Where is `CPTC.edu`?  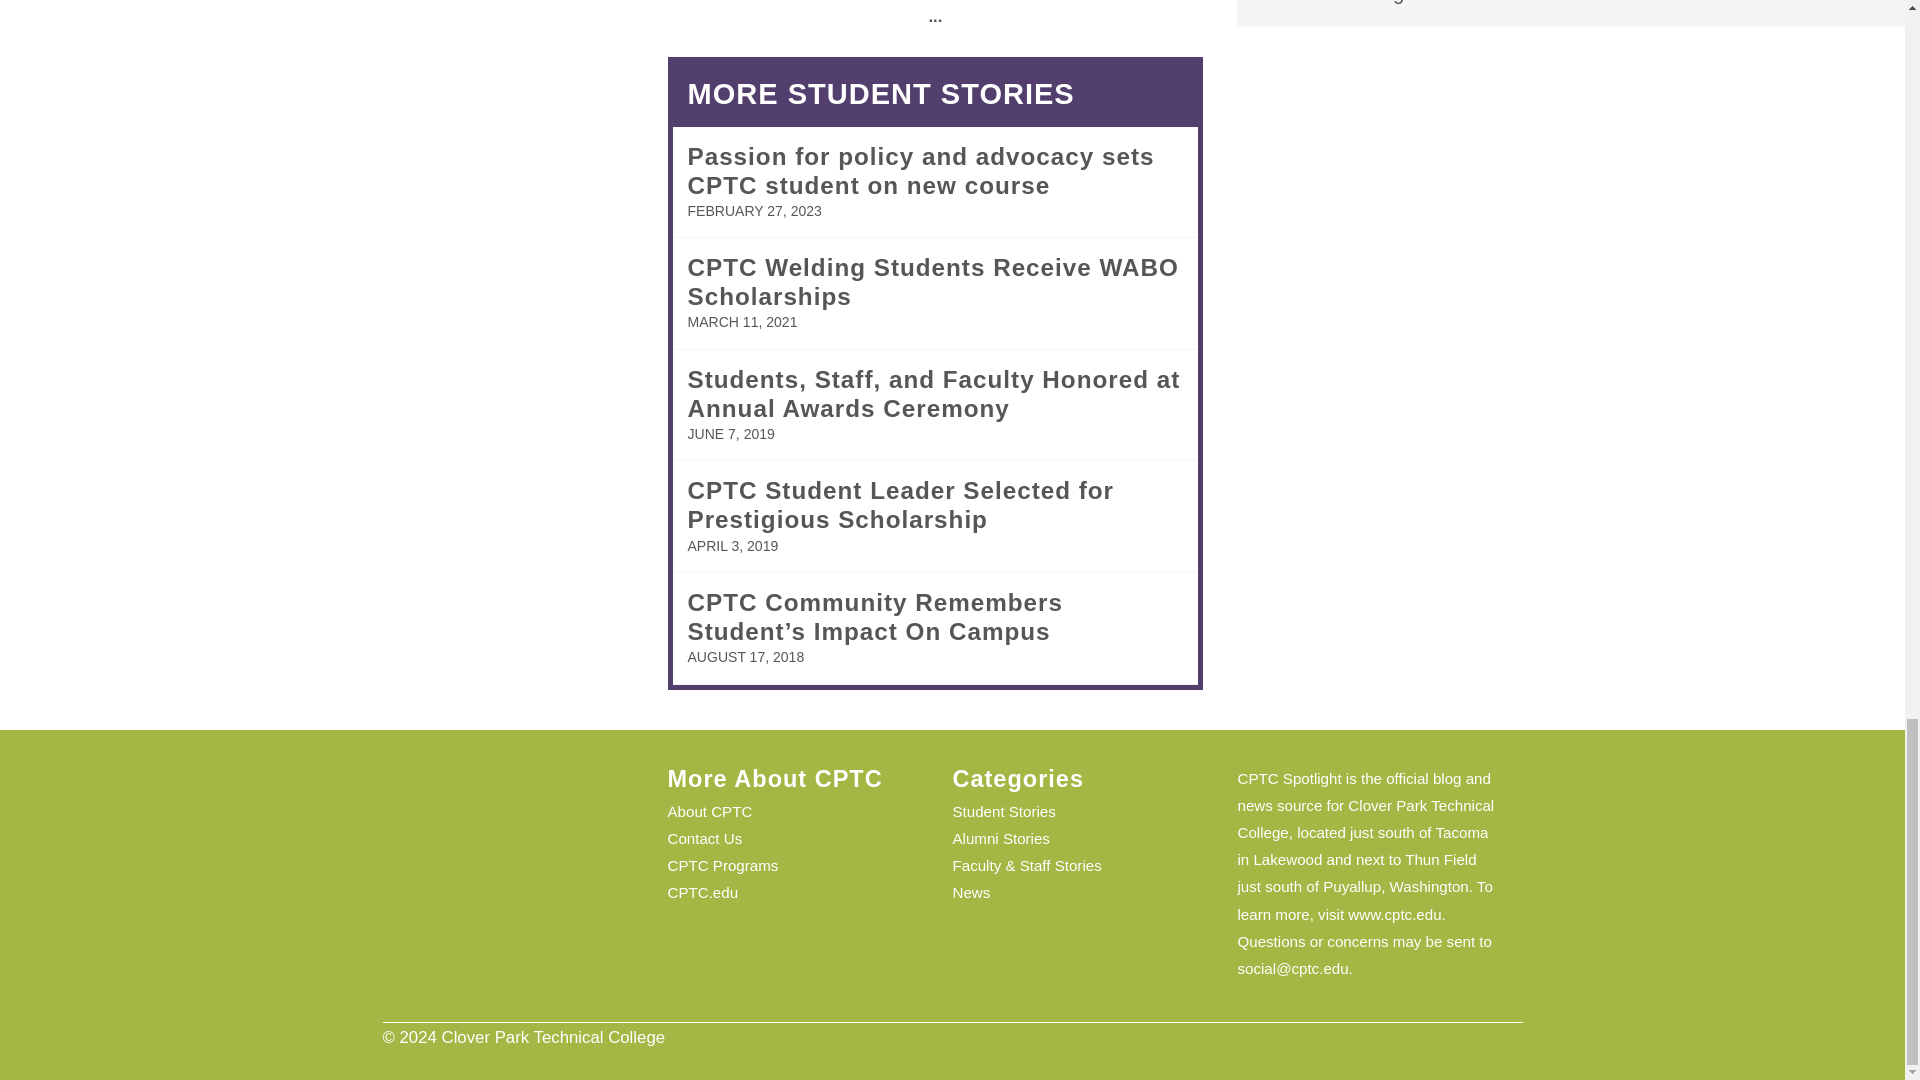 CPTC.edu is located at coordinates (704, 892).